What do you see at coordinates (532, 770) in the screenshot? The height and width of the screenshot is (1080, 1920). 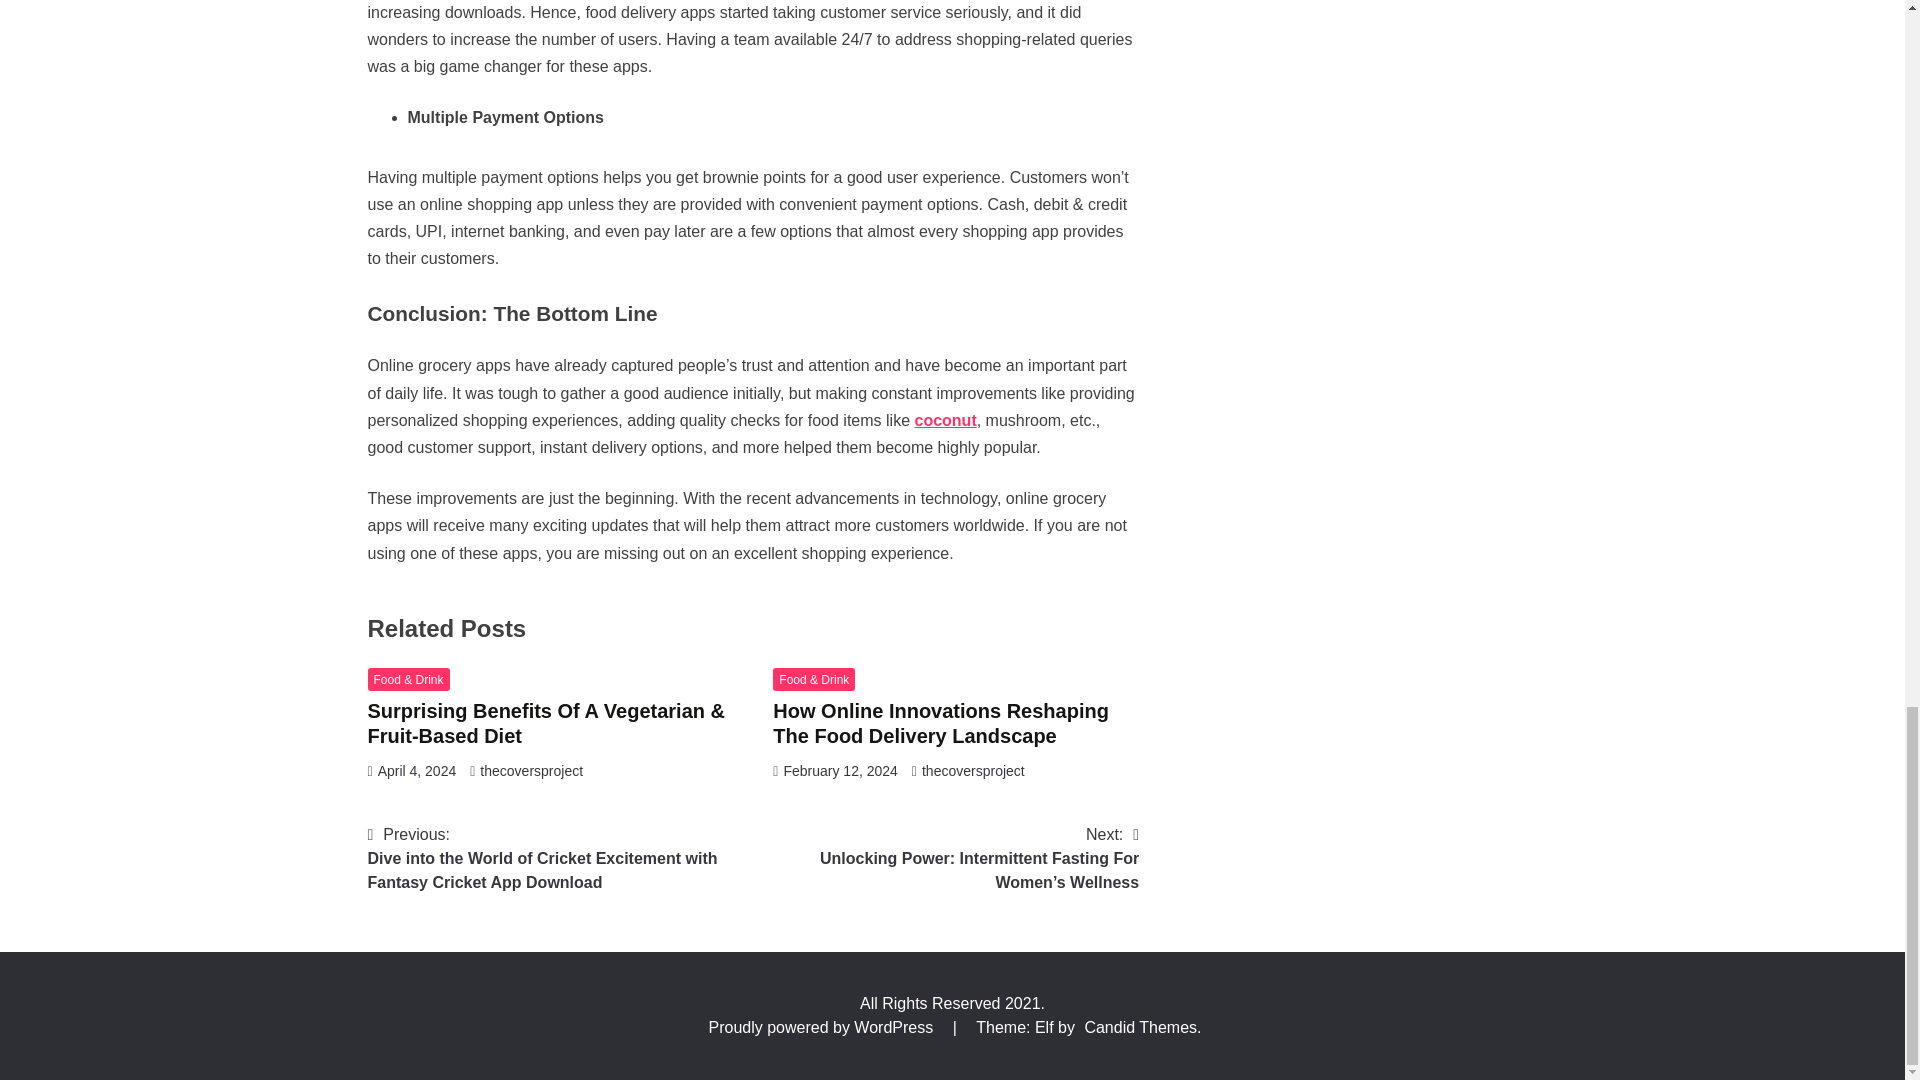 I see `thecoversproject` at bounding box center [532, 770].